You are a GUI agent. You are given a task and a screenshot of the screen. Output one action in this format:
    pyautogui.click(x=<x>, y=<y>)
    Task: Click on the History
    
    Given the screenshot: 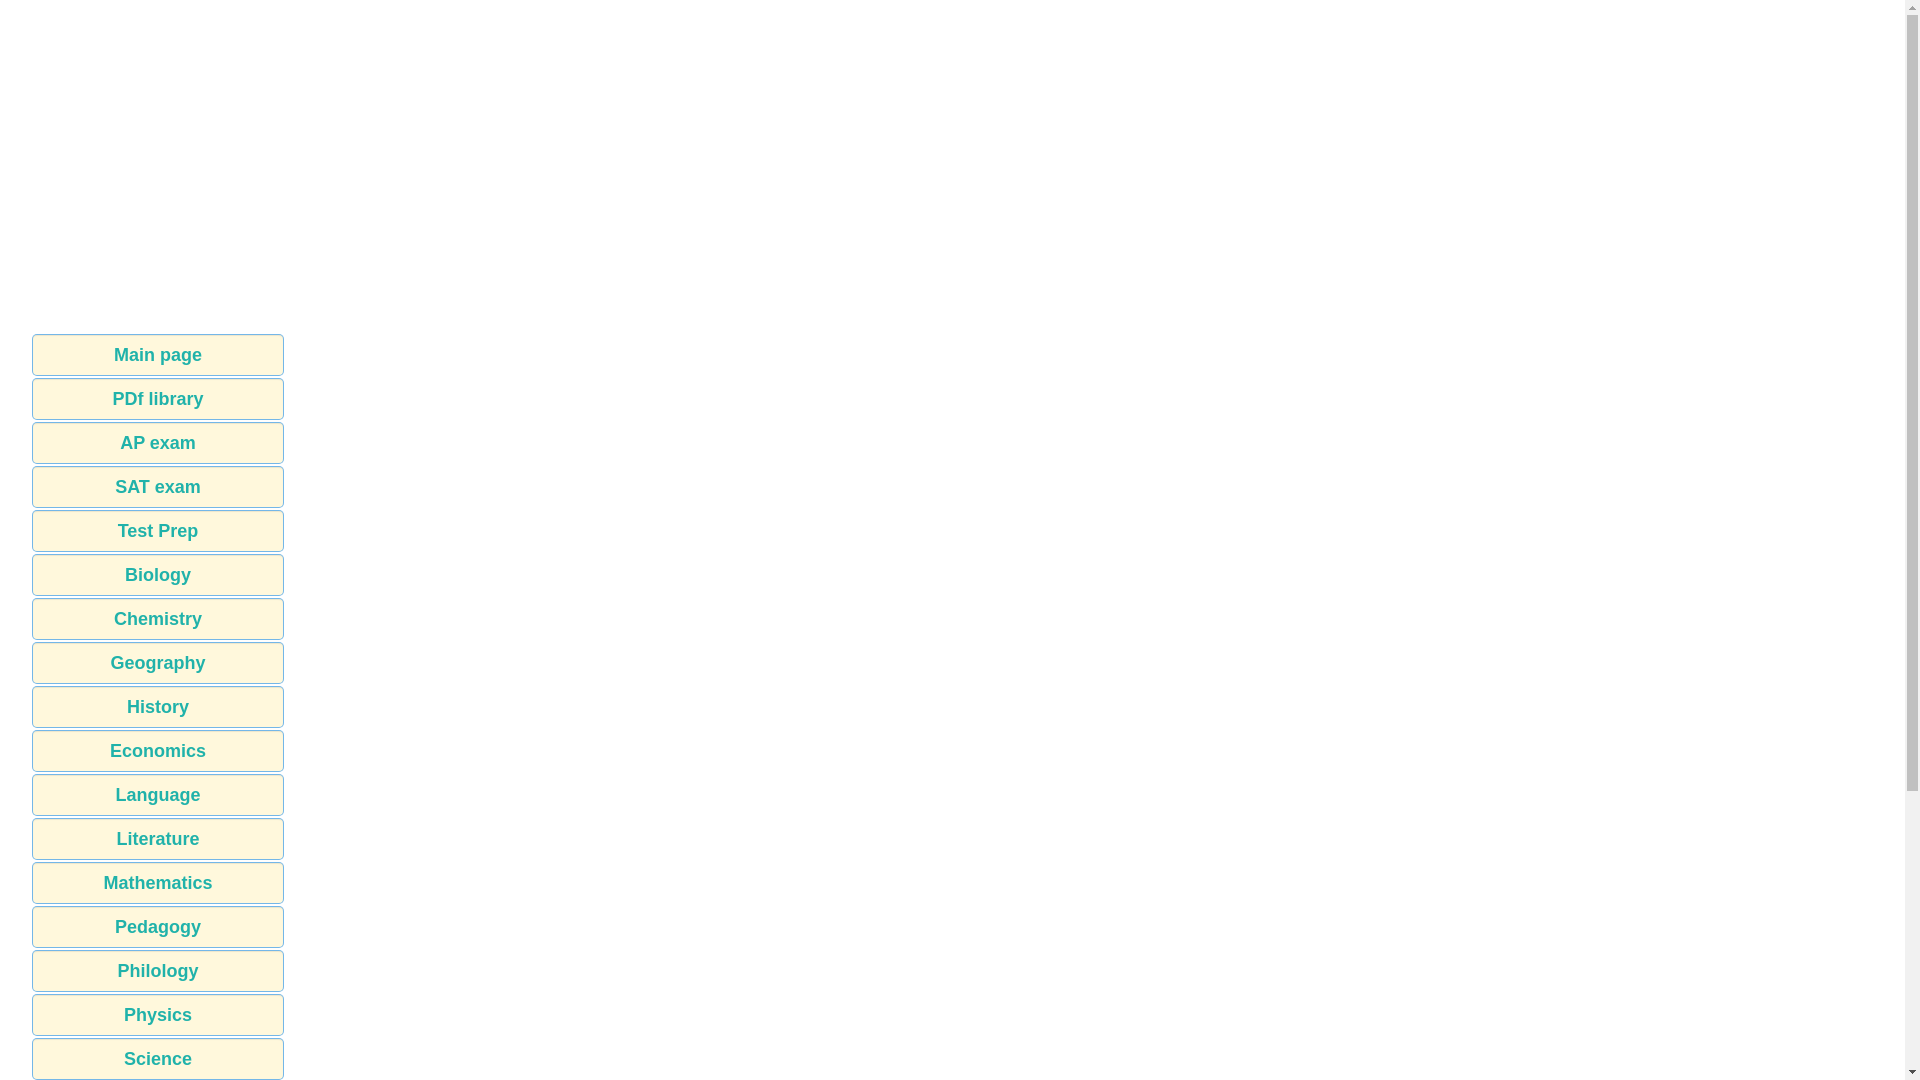 What is the action you would take?
    pyautogui.click(x=158, y=706)
    